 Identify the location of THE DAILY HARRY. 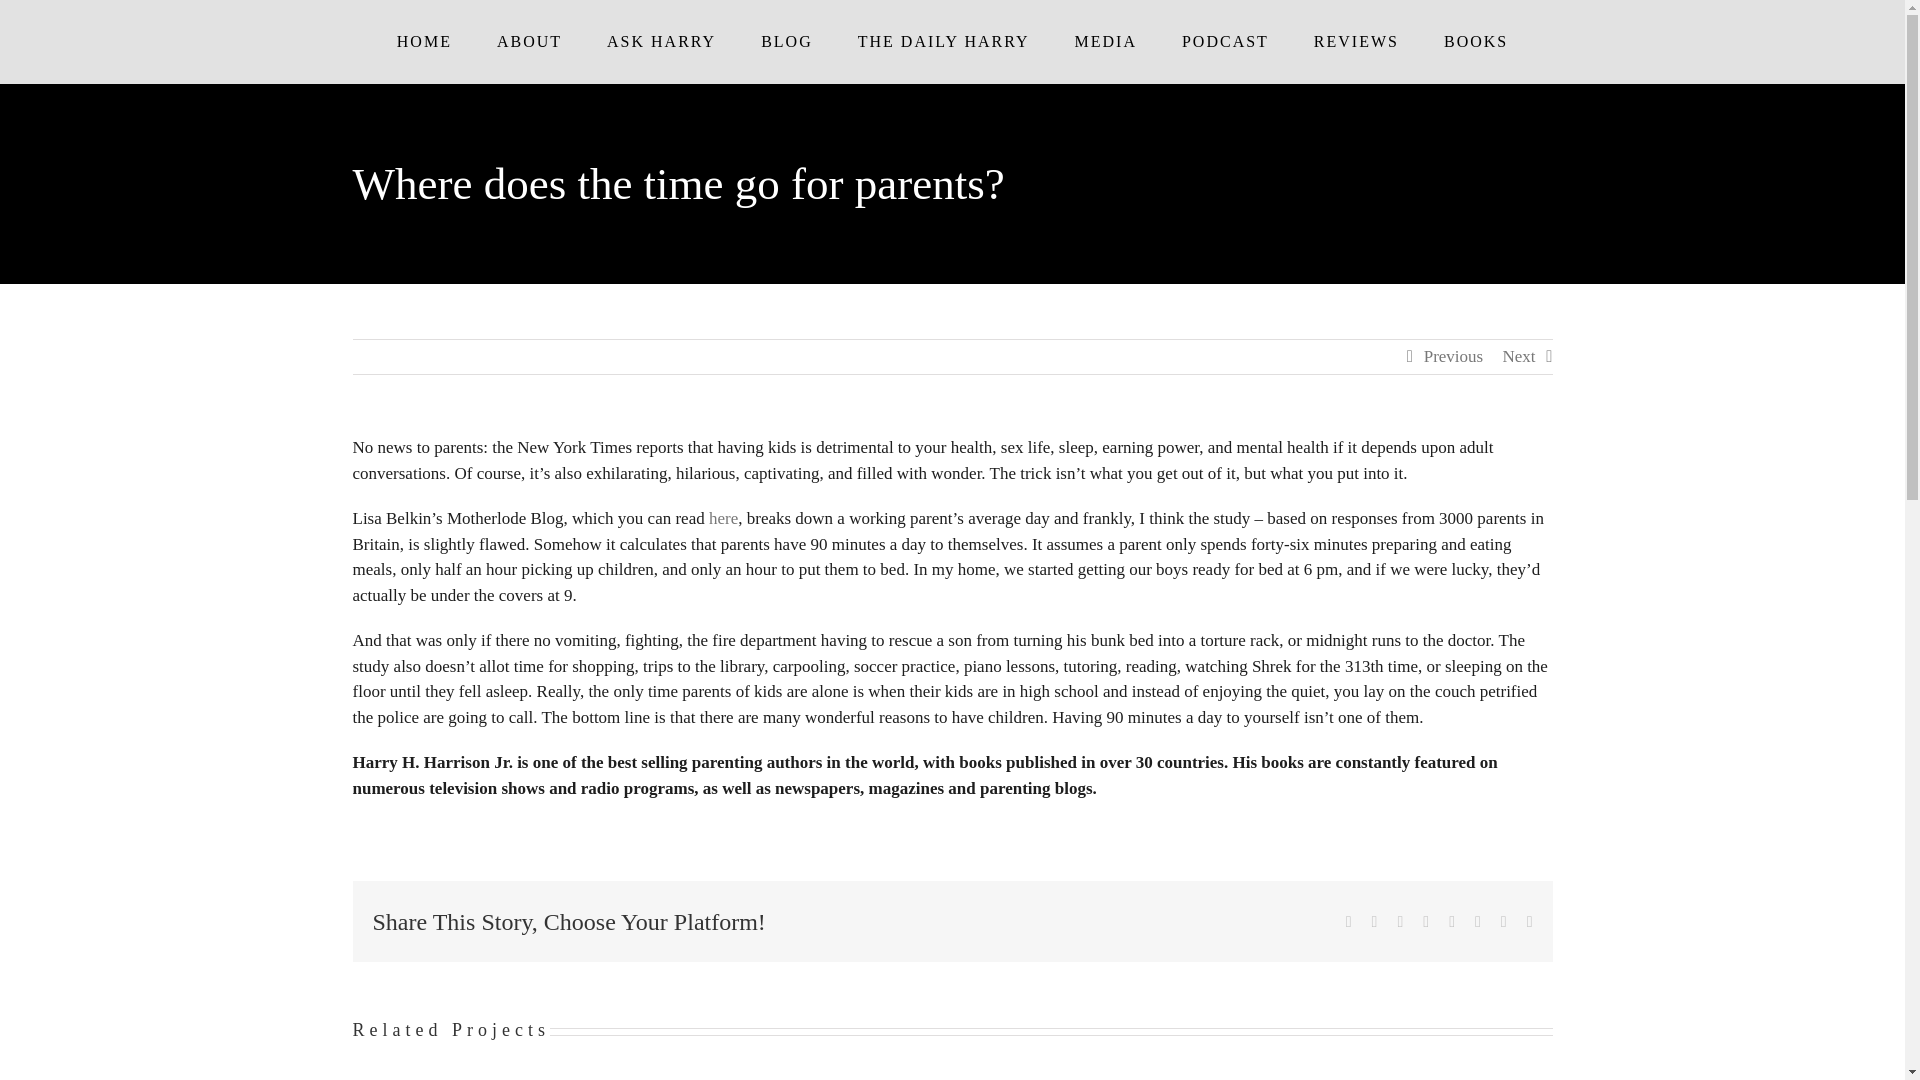
(944, 42).